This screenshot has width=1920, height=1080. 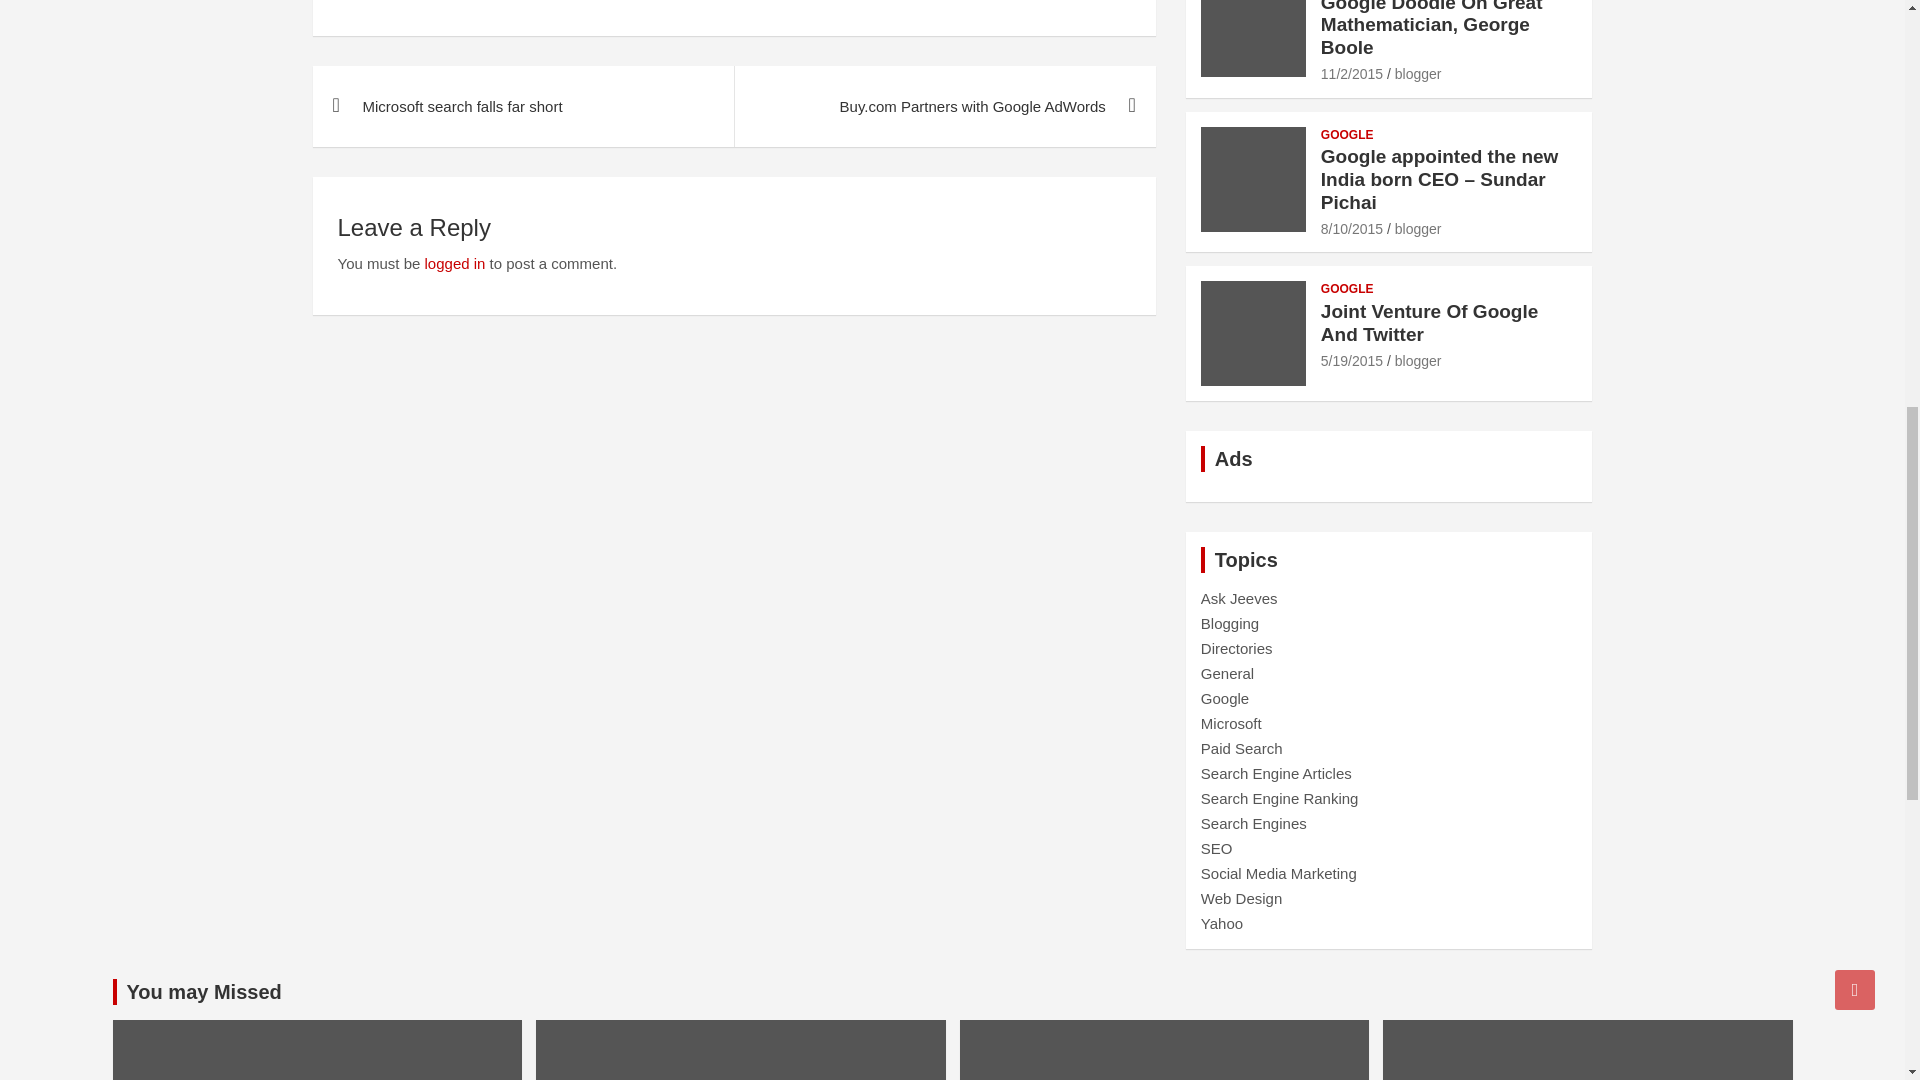 What do you see at coordinates (1351, 74) in the screenshot?
I see `Google Doodle On Great Mathematician, George Boole` at bounding box center [1351, 74].